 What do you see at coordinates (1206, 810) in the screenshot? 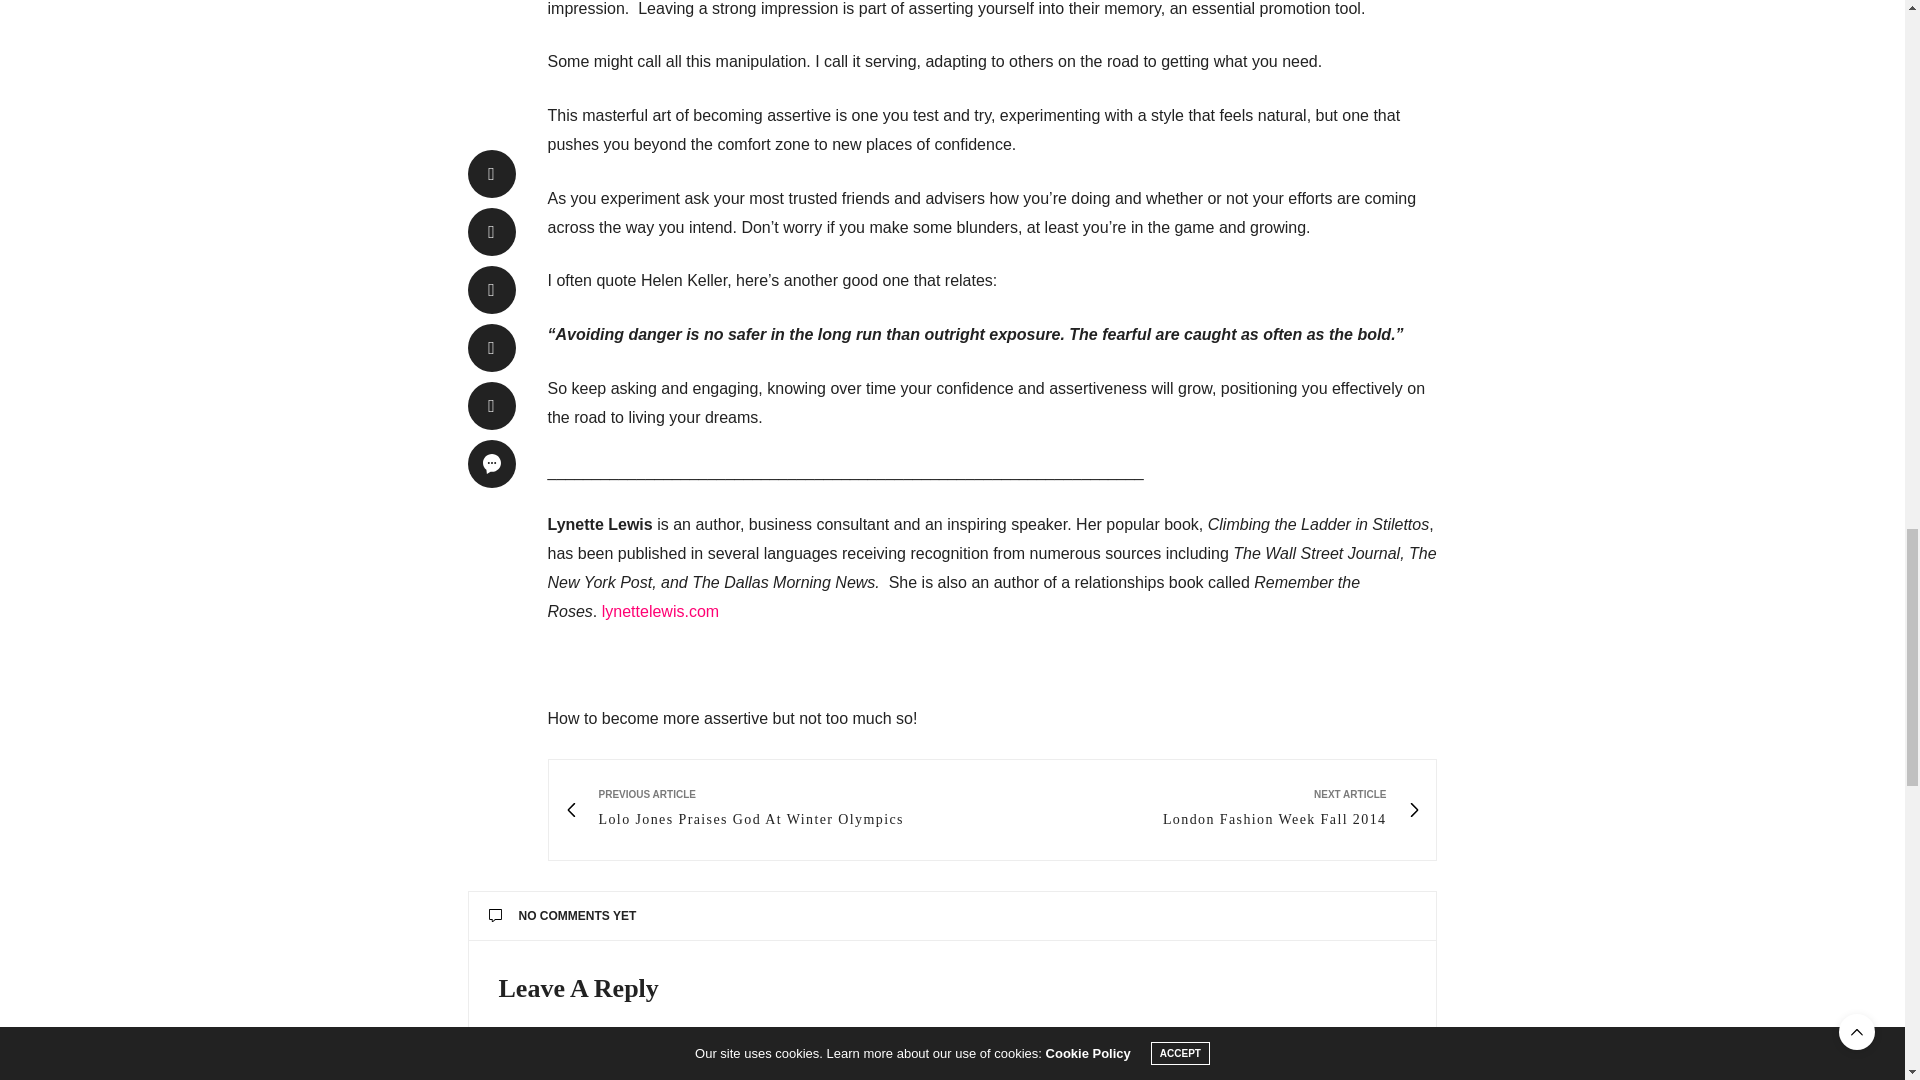
I see `NO COMMENTS YET` at bounding box center [1206, 810].